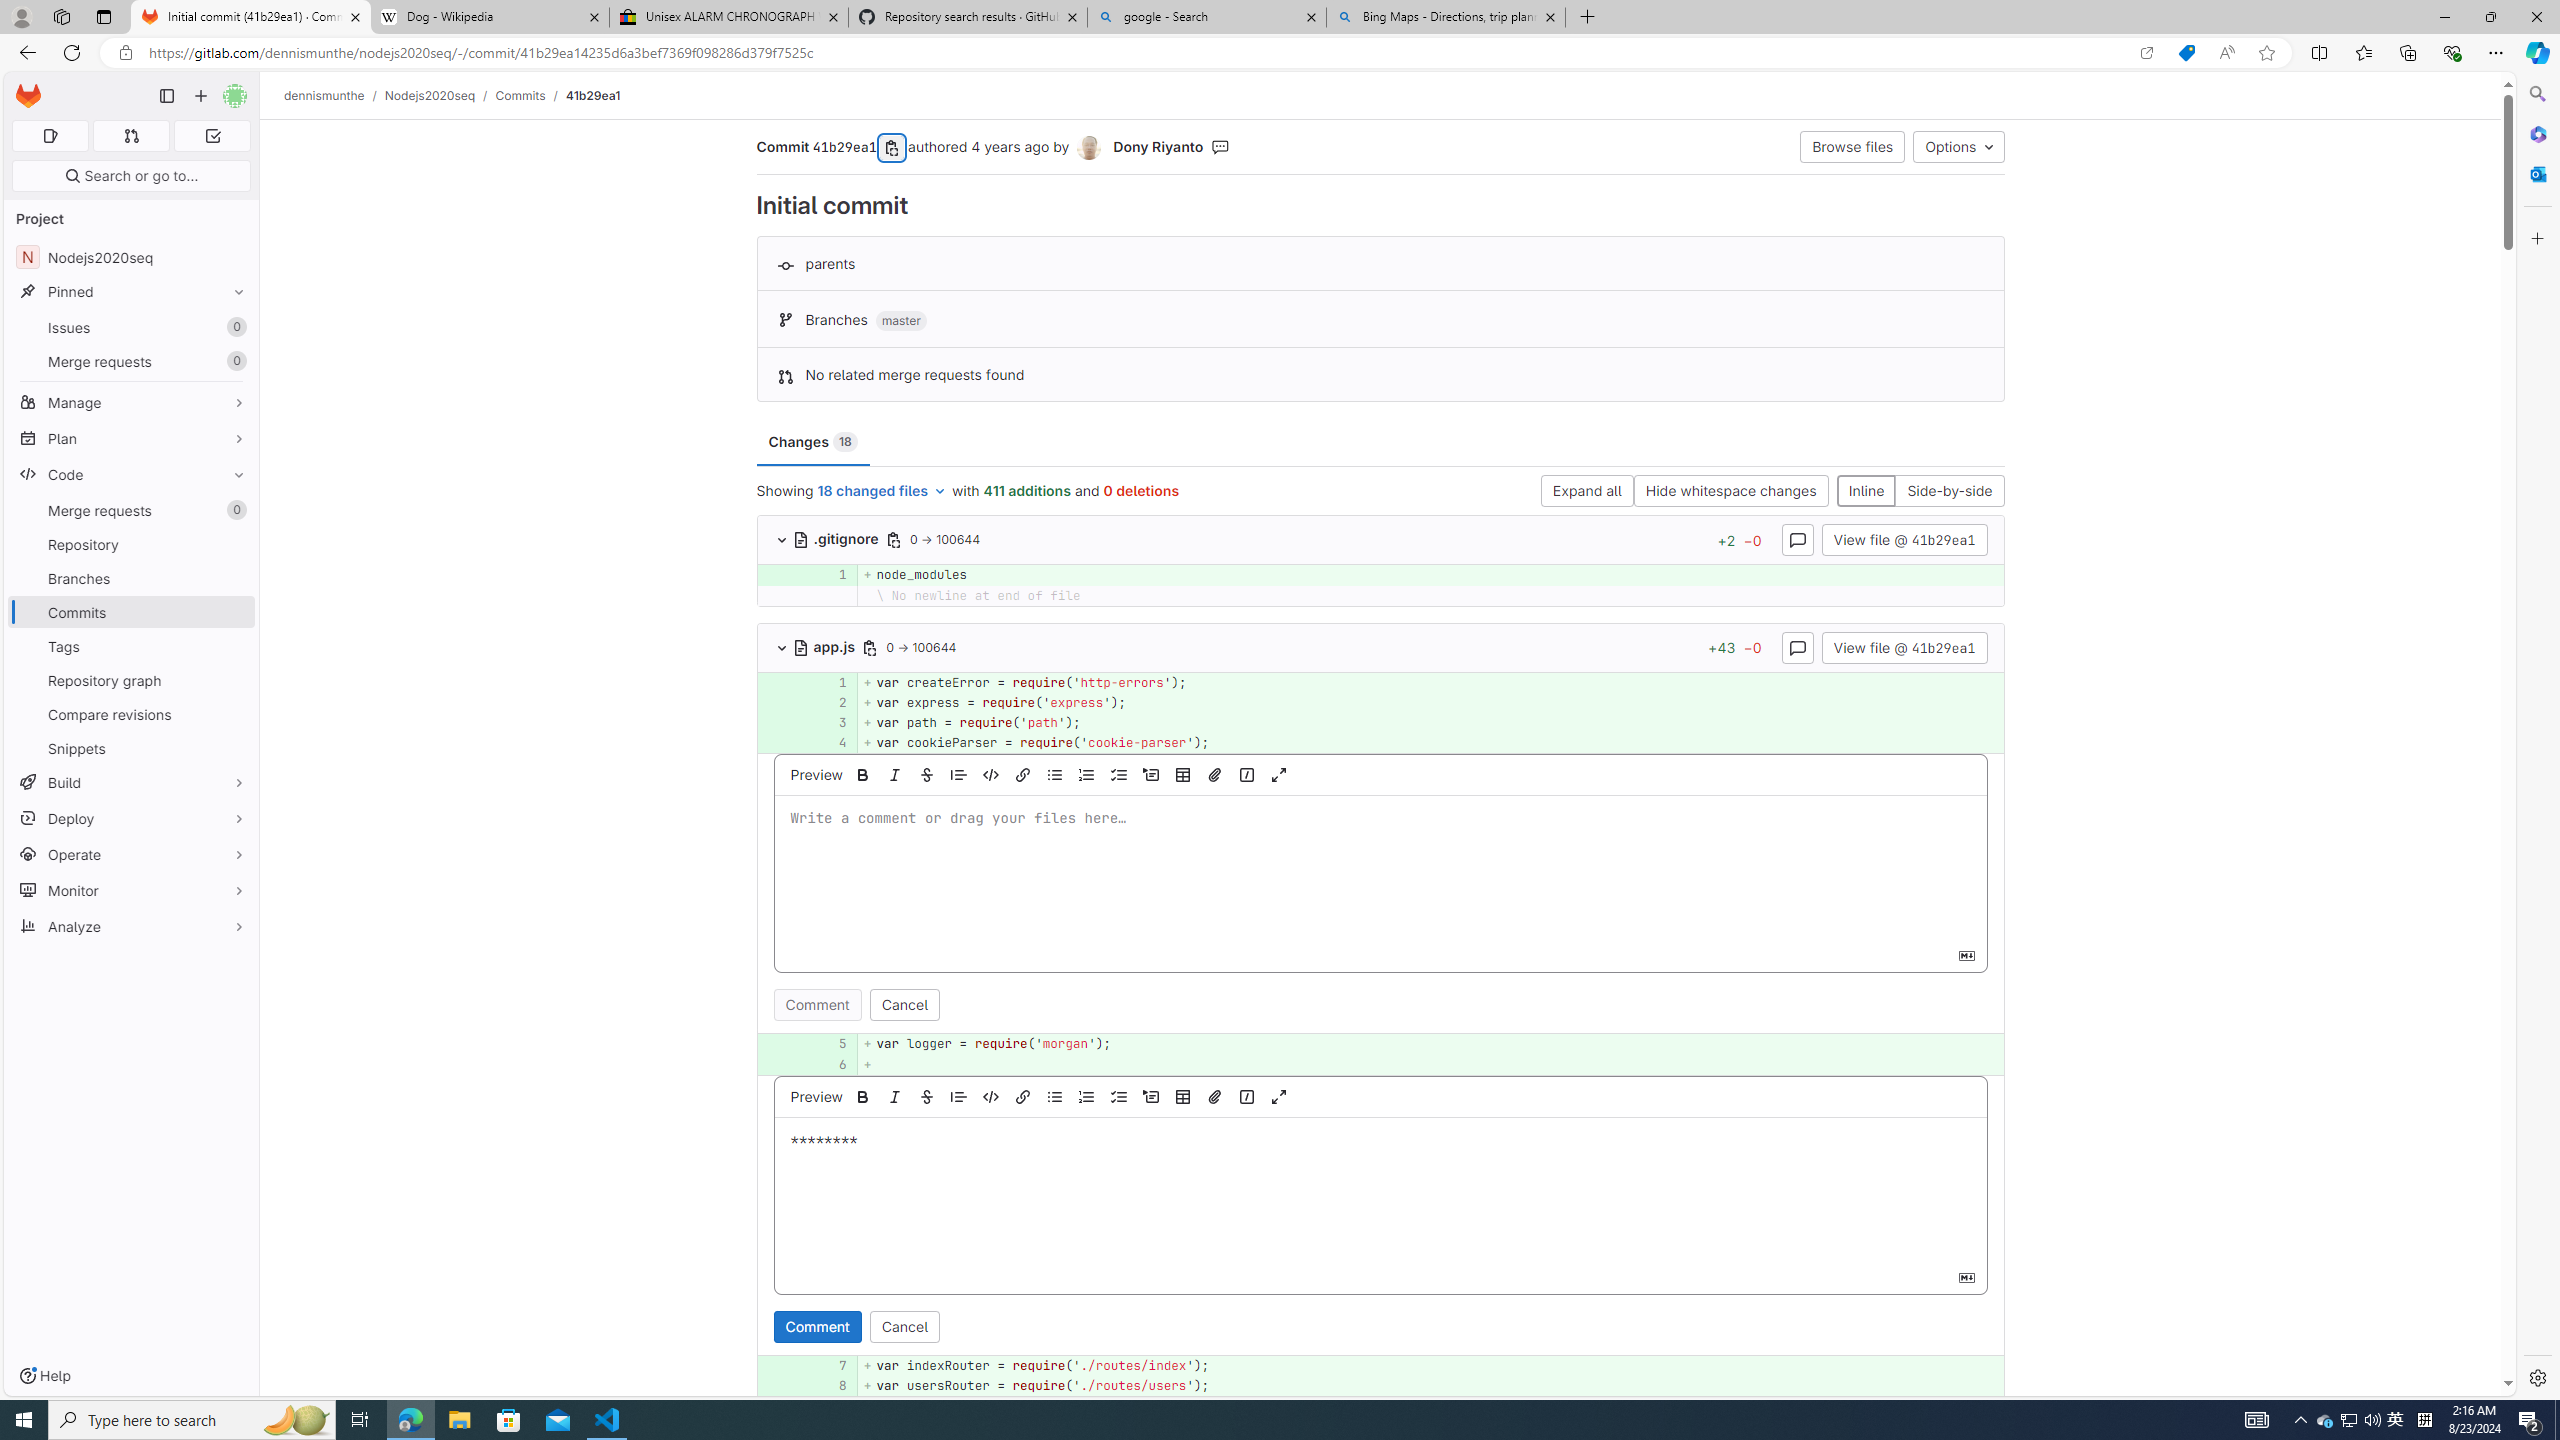 The image size is (2560, 1440). Describe the element at coordinates (1380, 702) in the screenshot. I see `AutomationID: 4a68969ef8e858229267b842dedf42ab5dde4d50_0_2` at that location.